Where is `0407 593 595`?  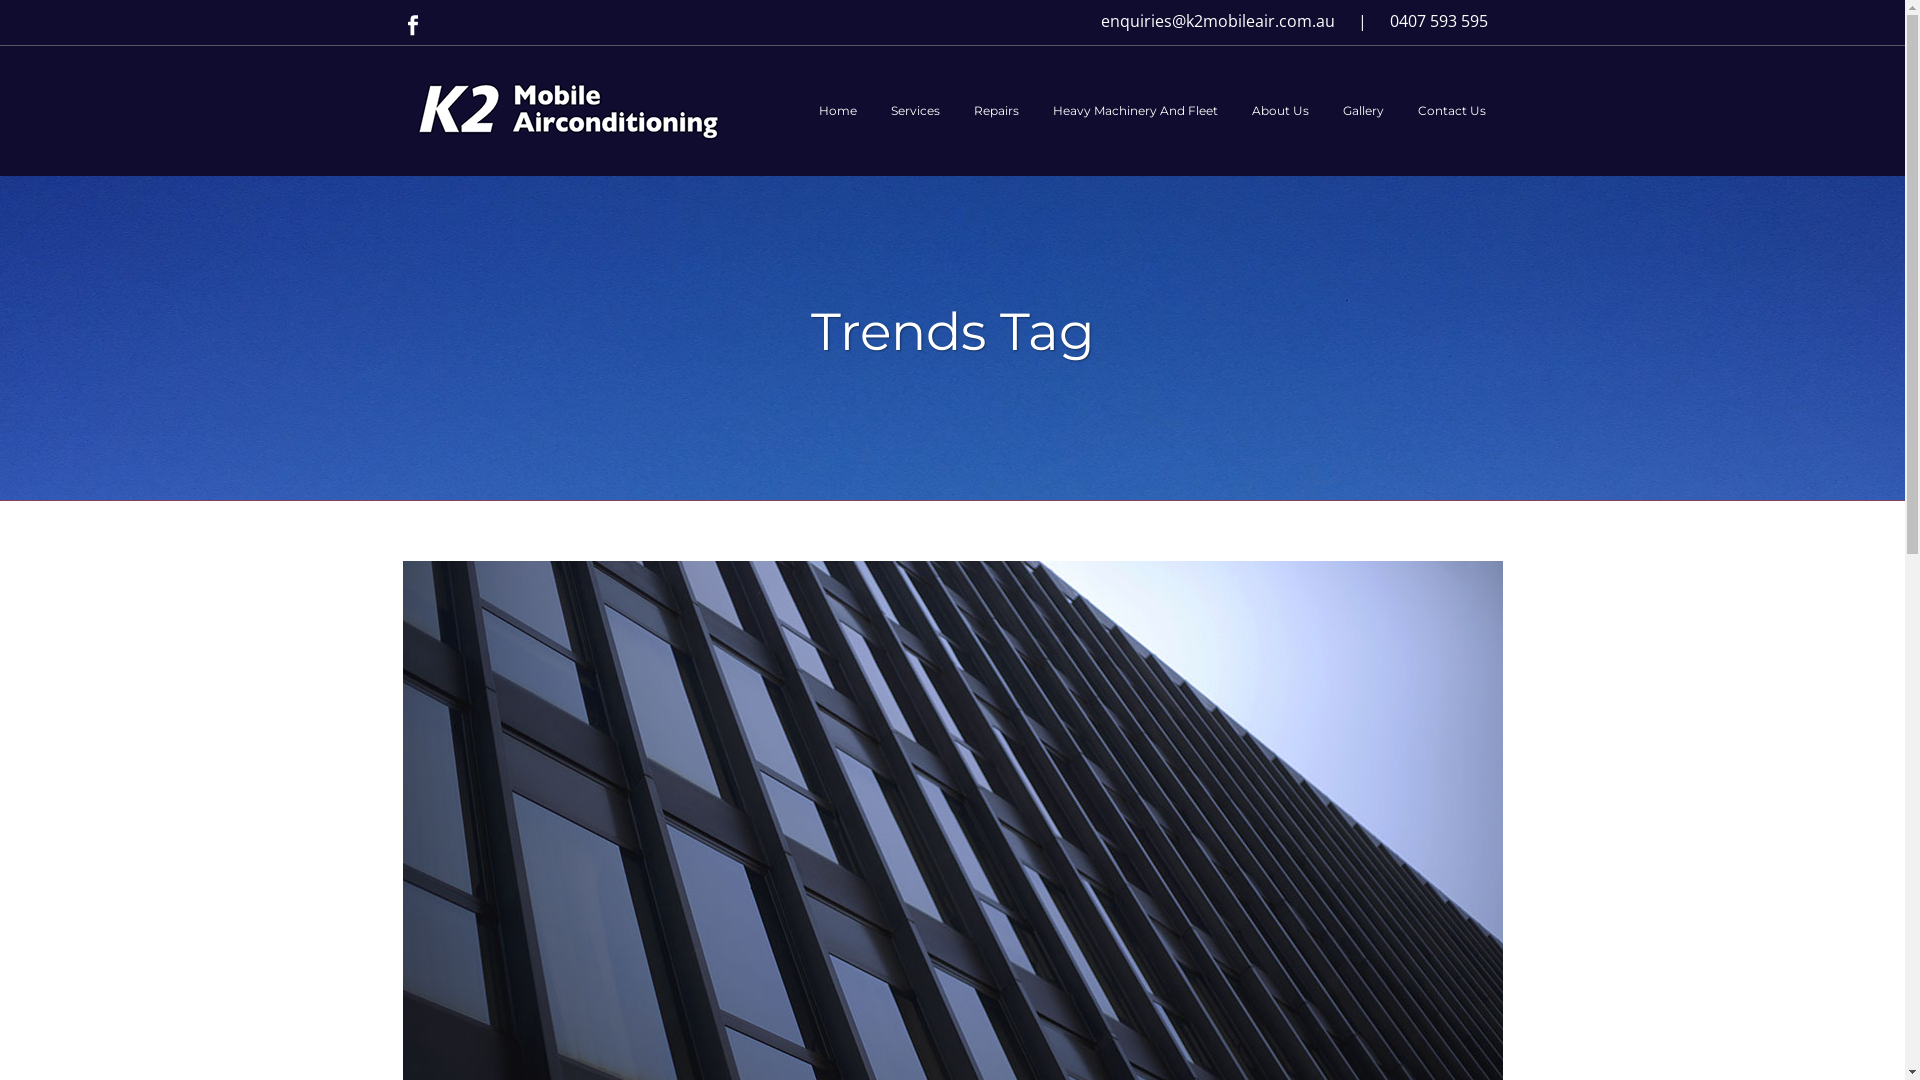
0407 593 595 is located at coordinates (1439, 21).